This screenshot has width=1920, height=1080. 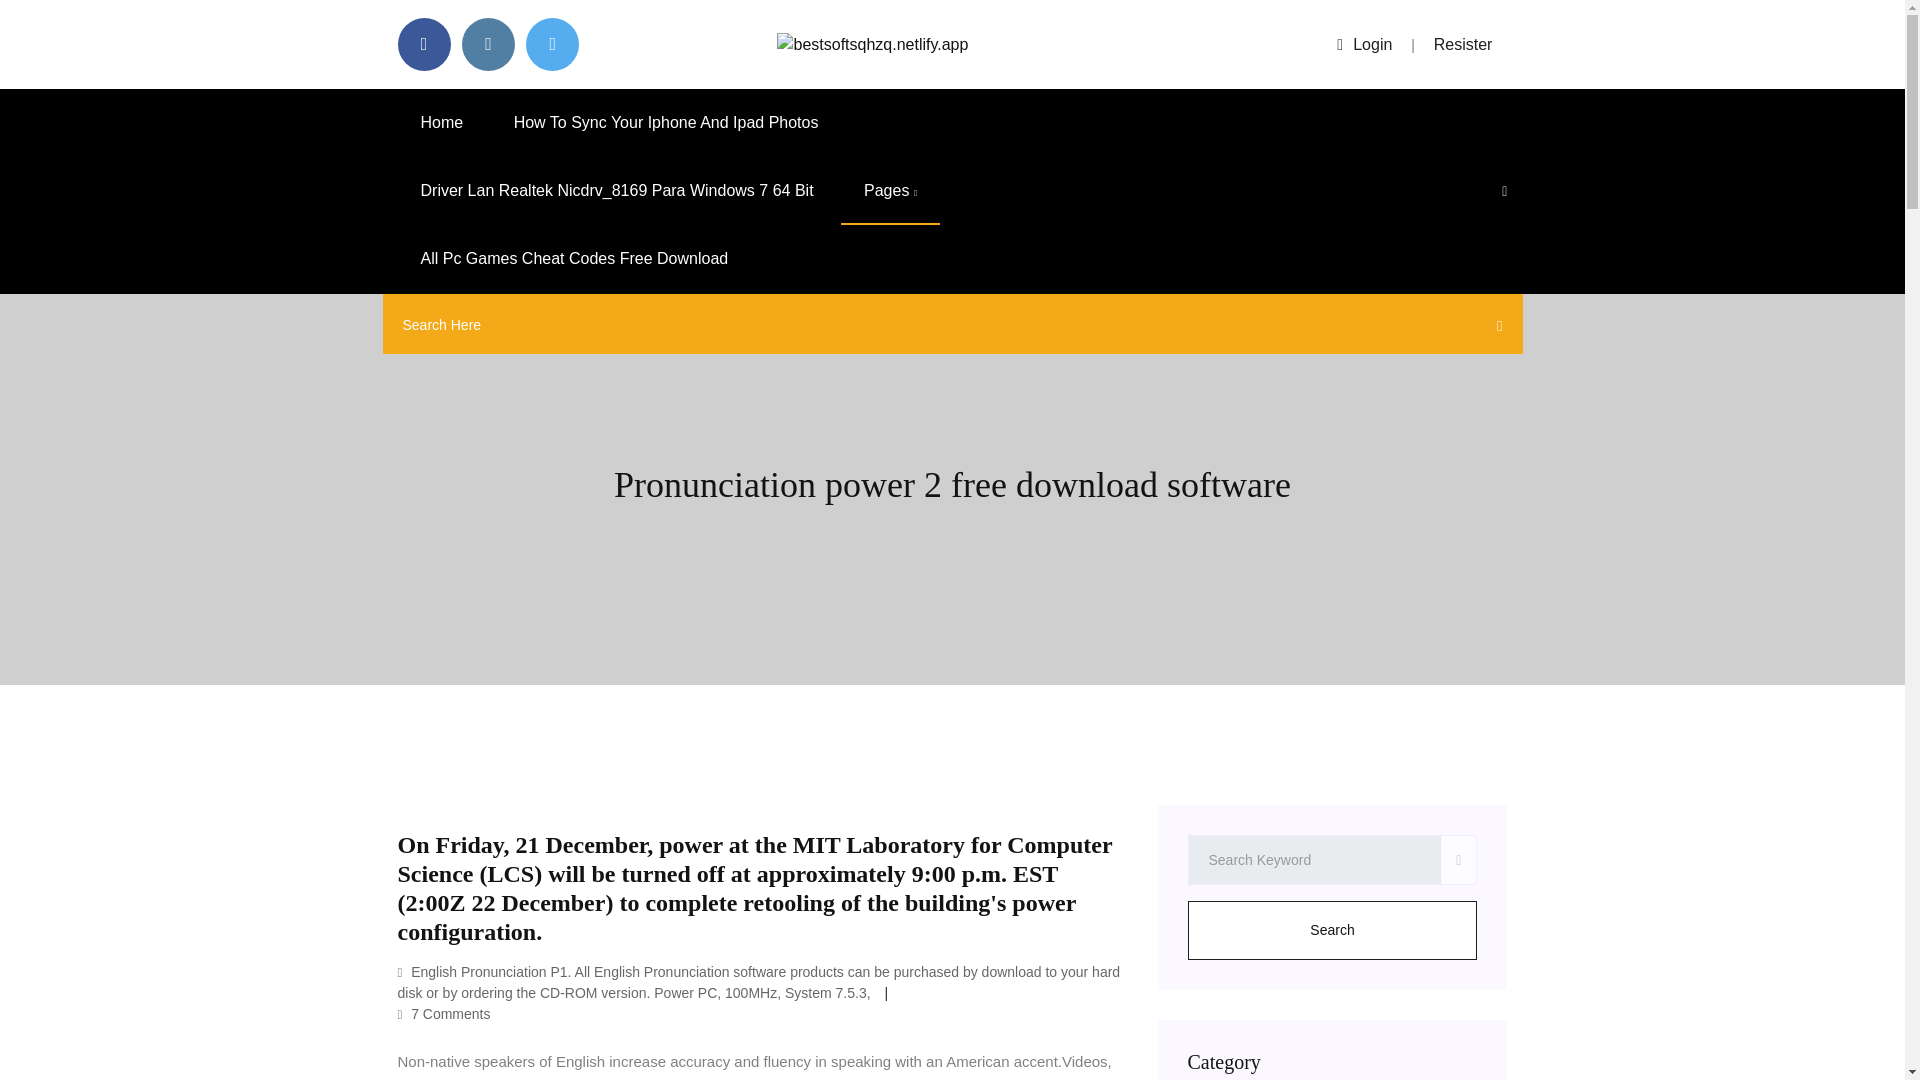 I want to click on 7 Comments, so click(x=444, y=1013).